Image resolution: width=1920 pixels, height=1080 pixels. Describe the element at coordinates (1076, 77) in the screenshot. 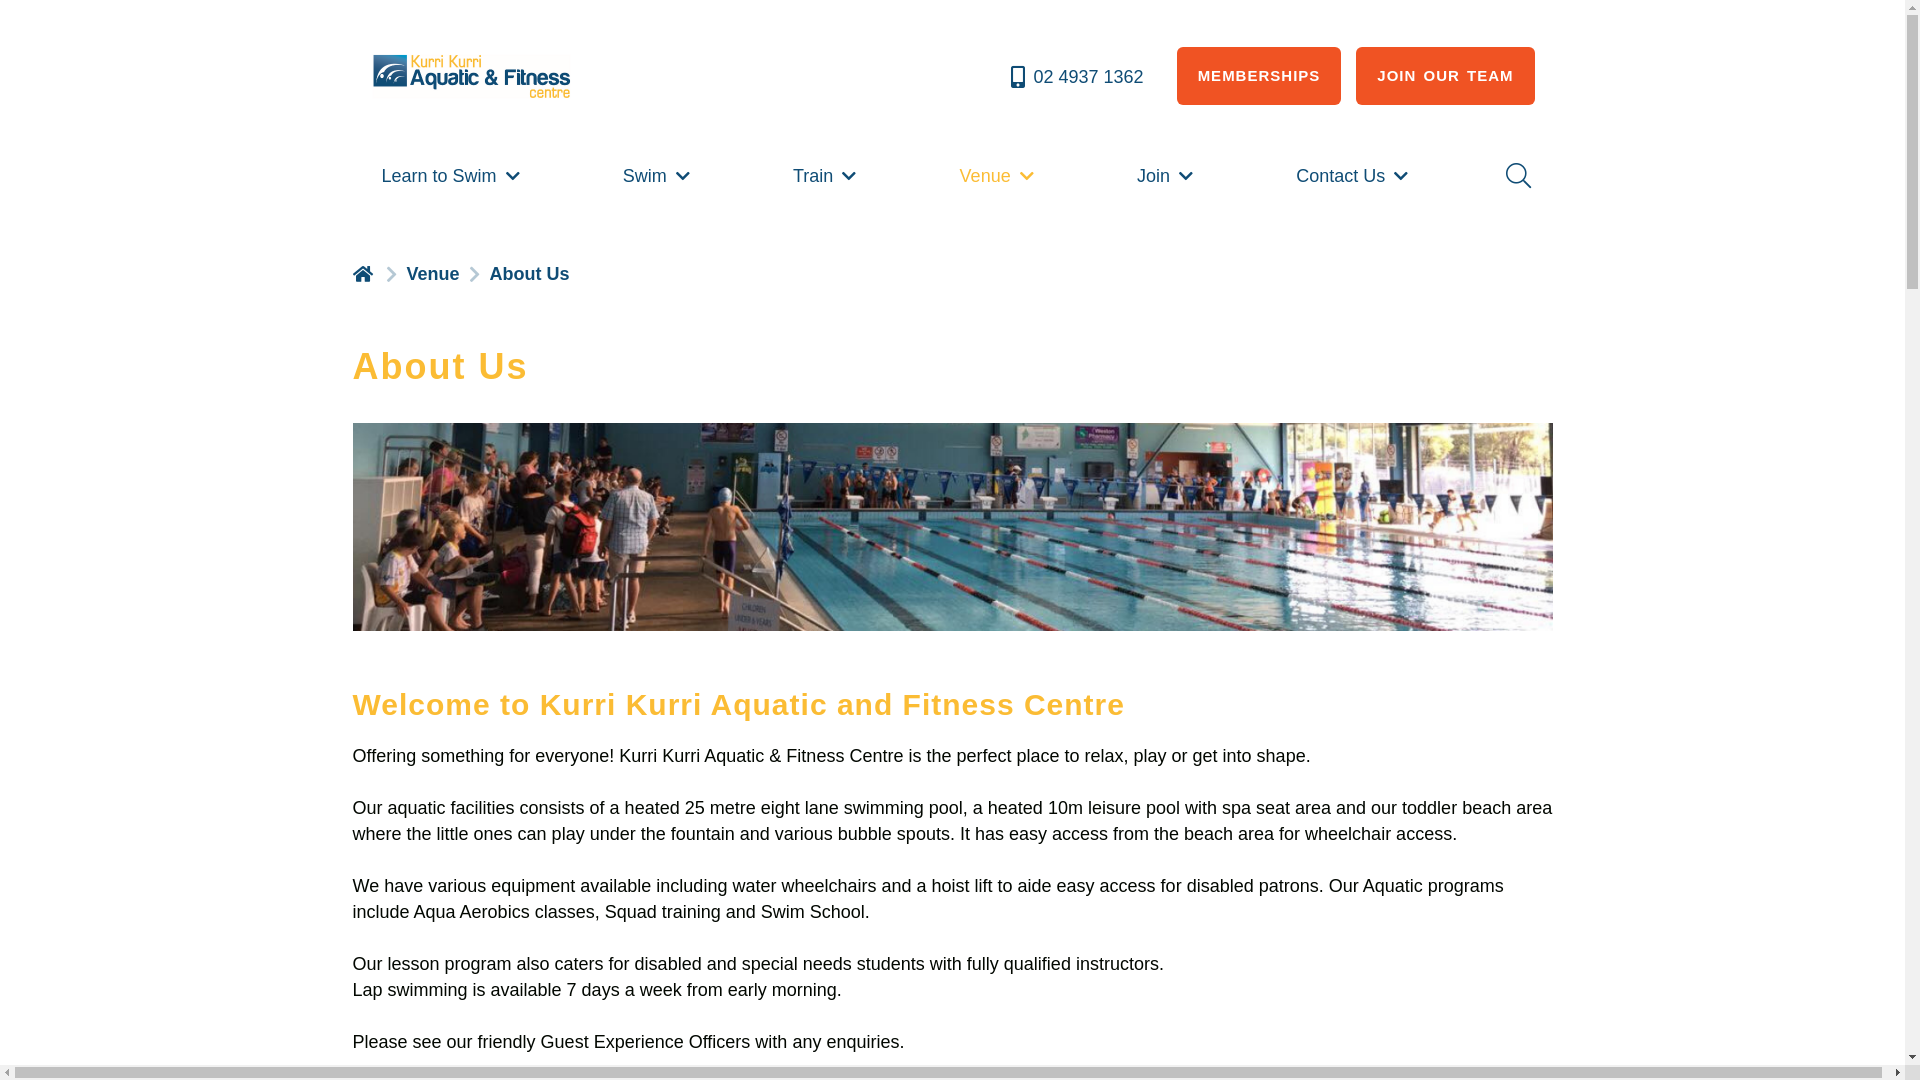

I see `02 4937 1362` at that location.